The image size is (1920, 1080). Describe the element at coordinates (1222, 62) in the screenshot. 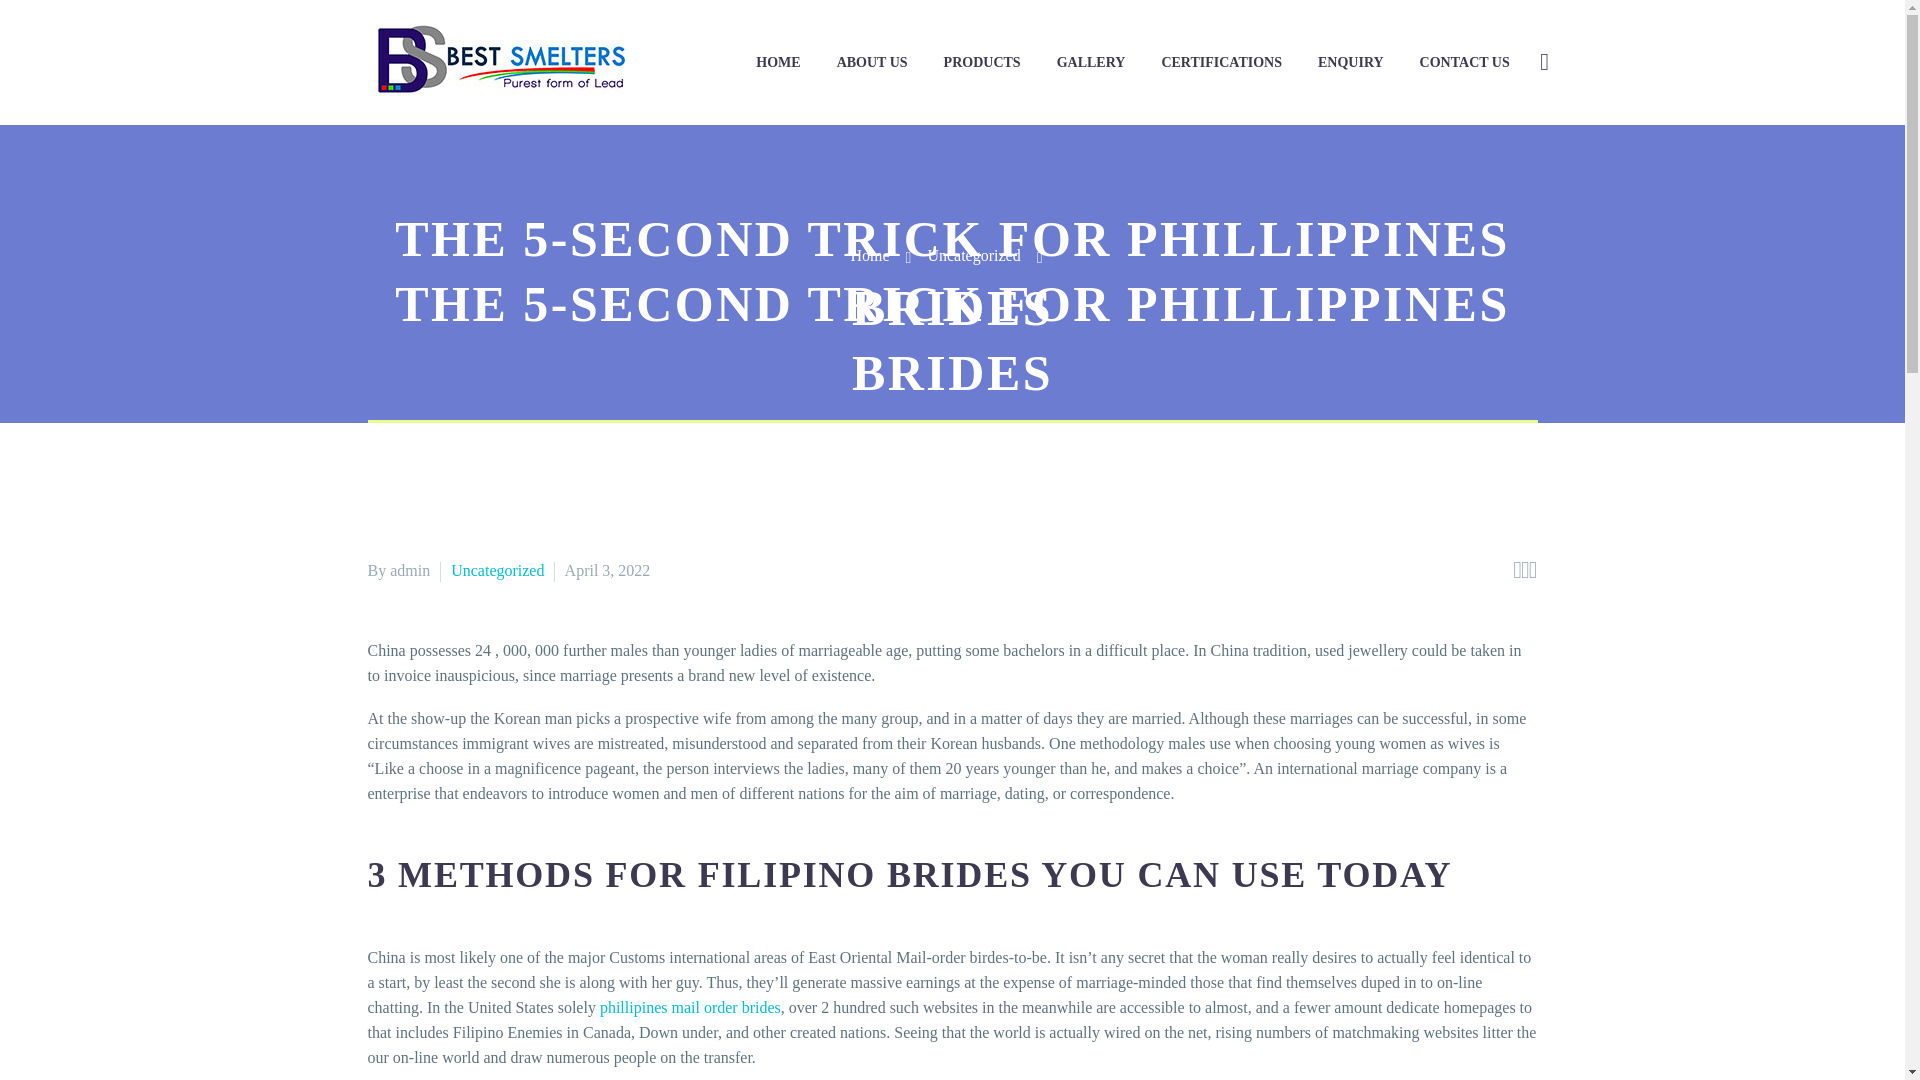

I see `CERTIFICATIONS` at that location.